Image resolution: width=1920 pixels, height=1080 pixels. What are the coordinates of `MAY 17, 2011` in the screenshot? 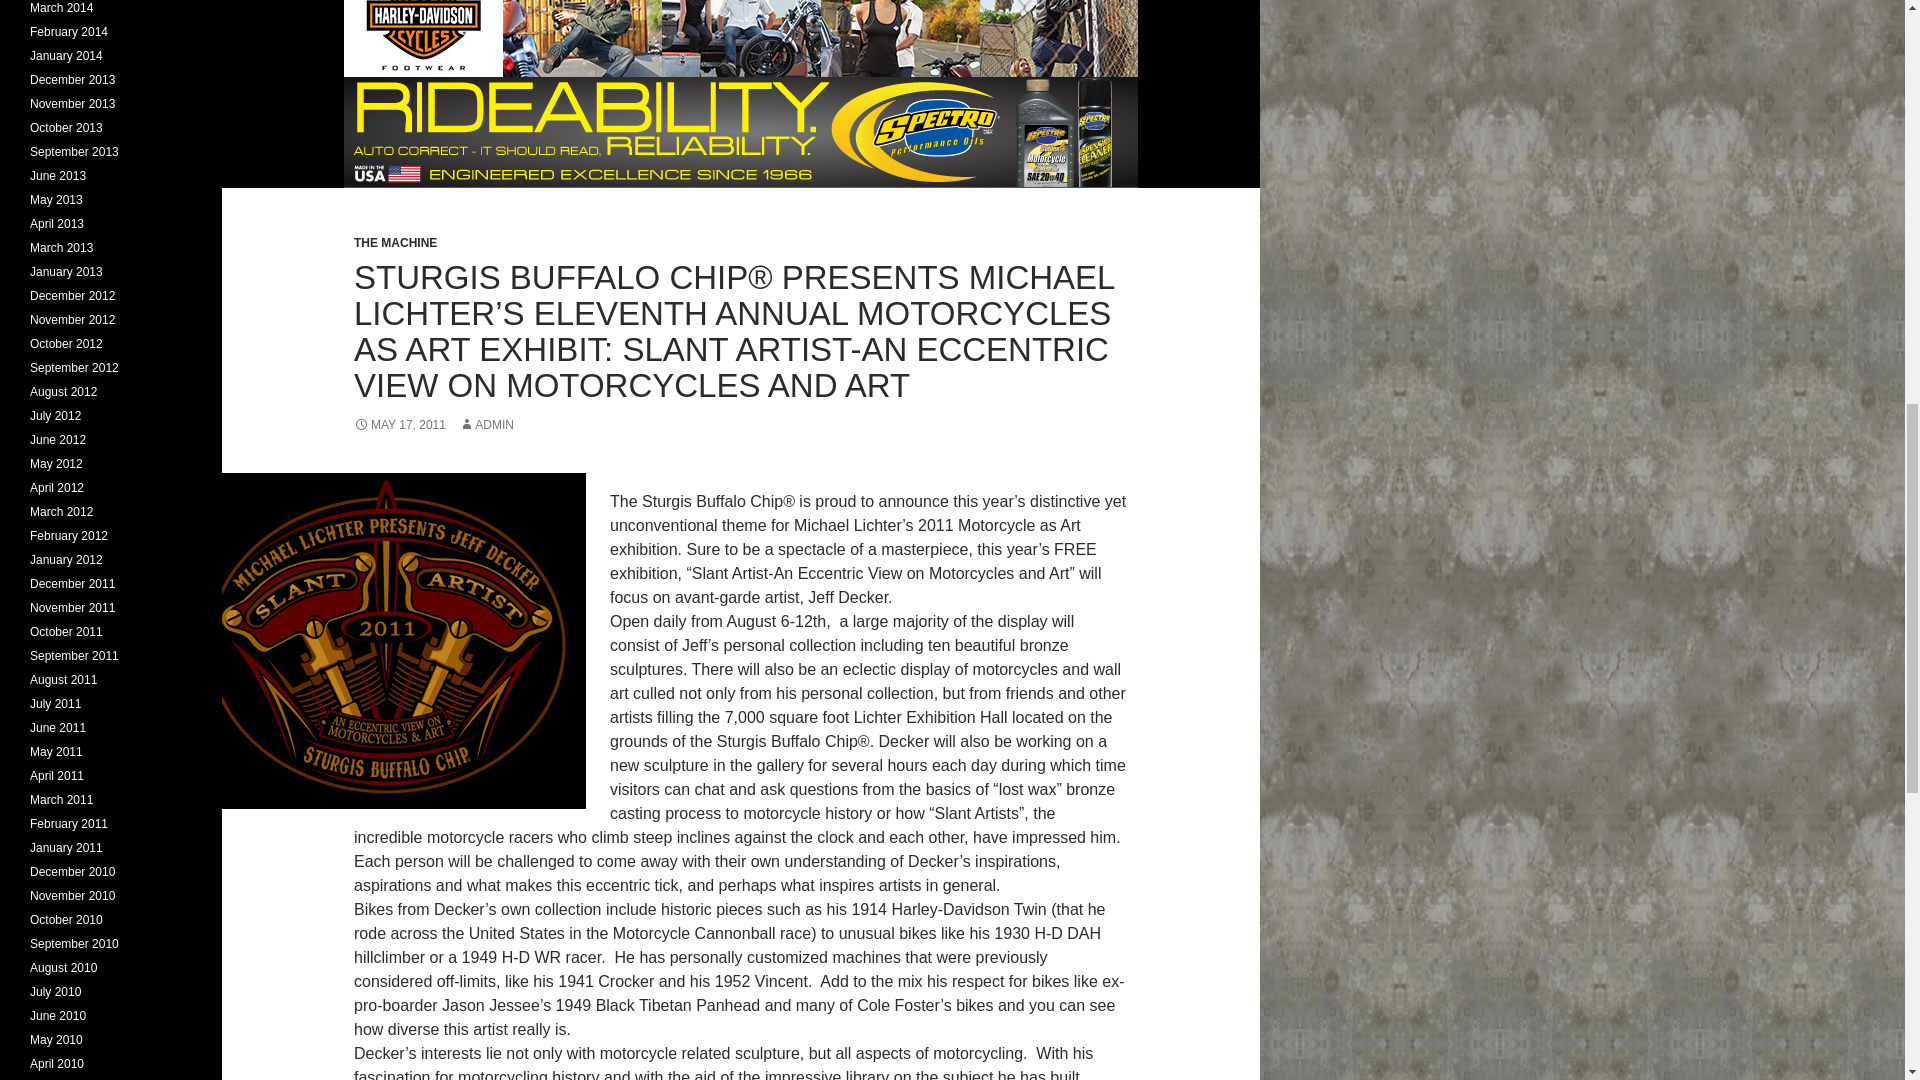 It's located at (399, 424).